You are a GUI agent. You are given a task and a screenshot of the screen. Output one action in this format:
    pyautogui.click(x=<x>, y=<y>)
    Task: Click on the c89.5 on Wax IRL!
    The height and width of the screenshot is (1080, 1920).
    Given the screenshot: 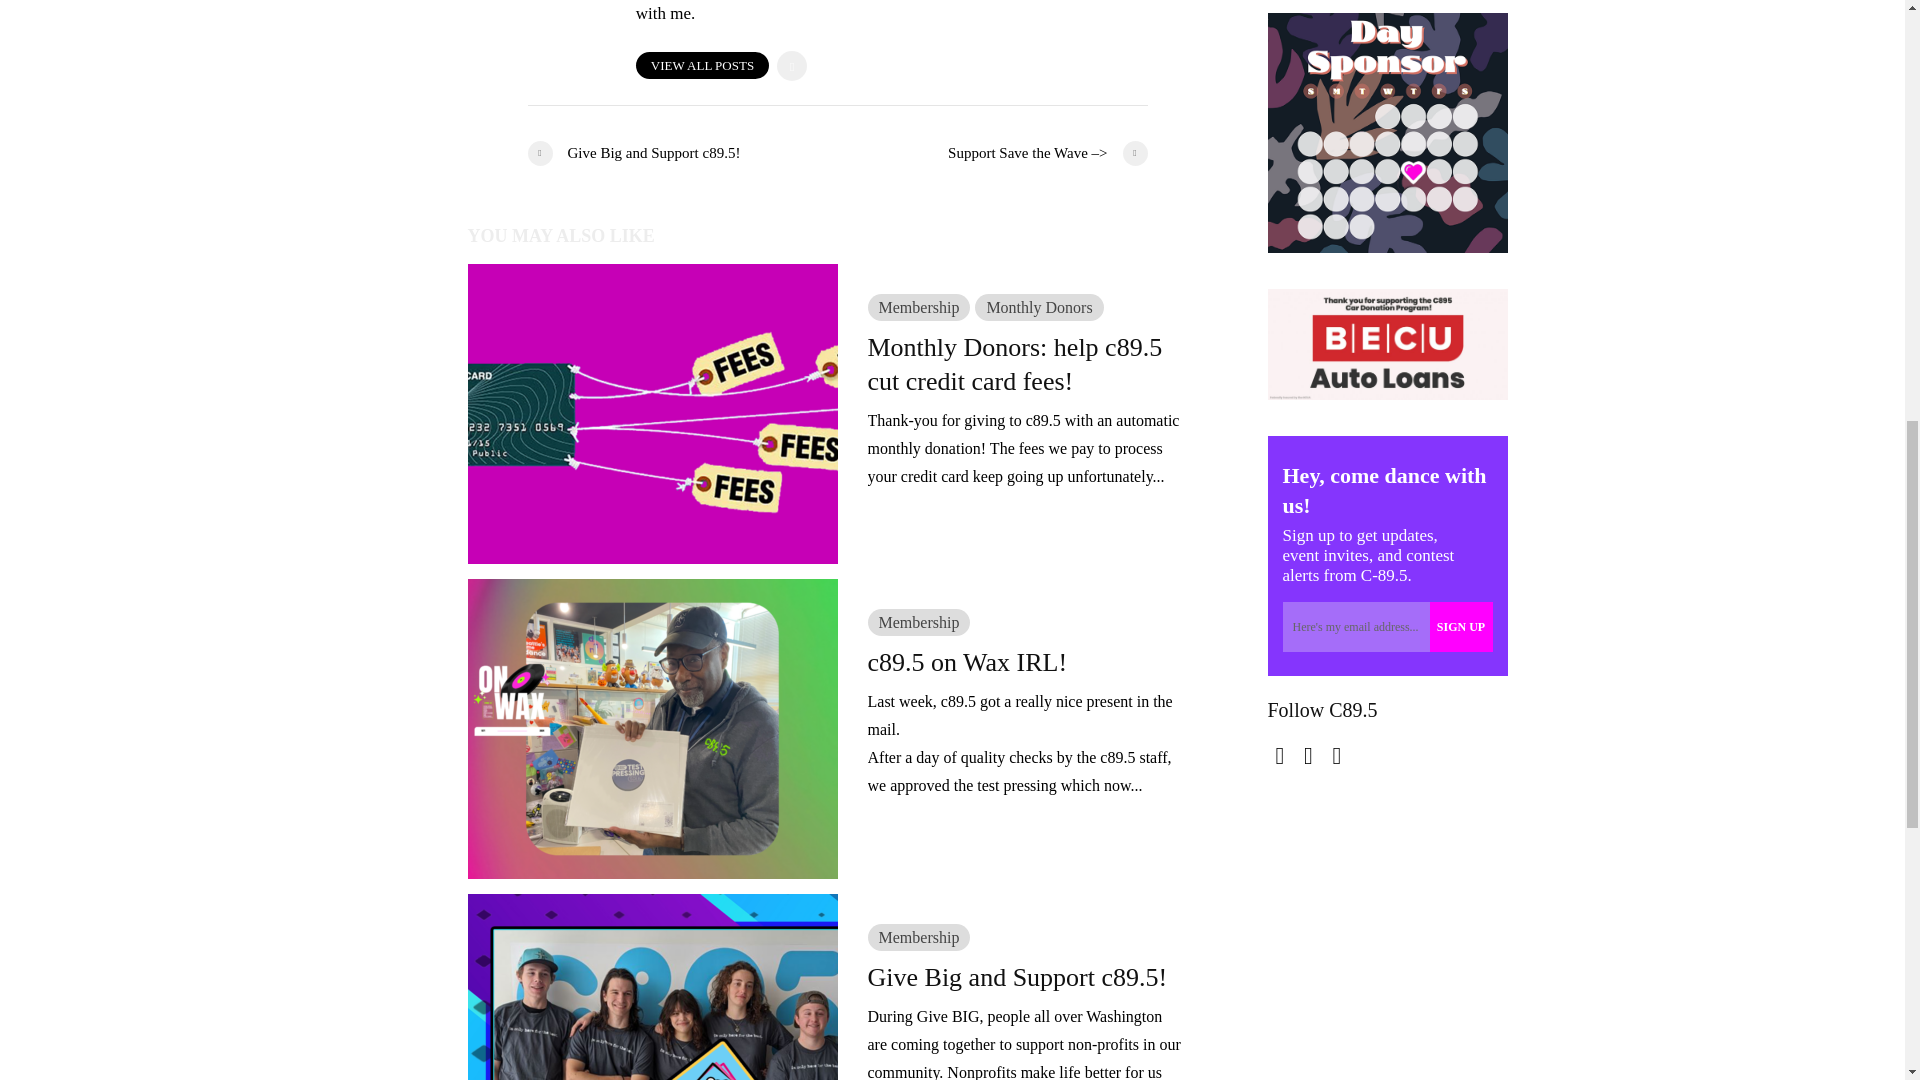 What is the action you would take?
    pyautogui.click(x=1026, y=662)
    